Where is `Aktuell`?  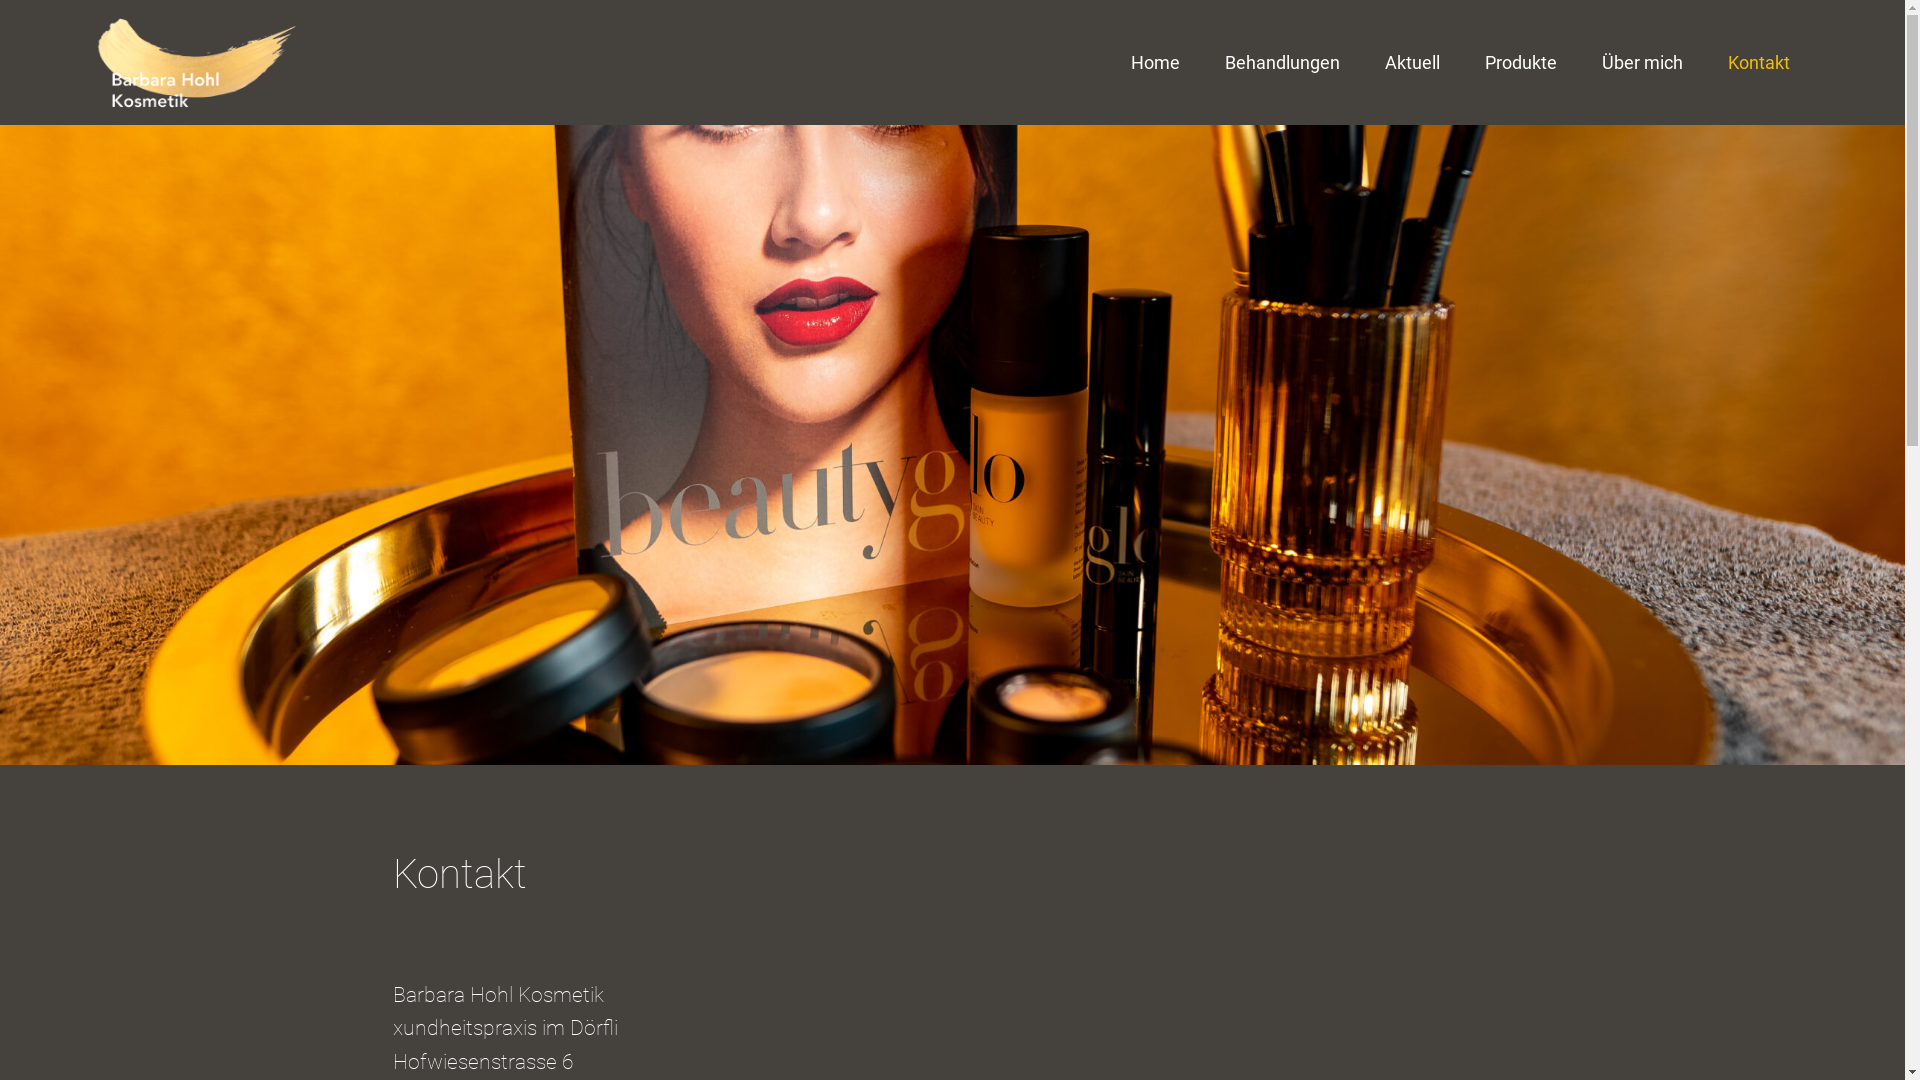 Aktuell is located at coordinates (1412, 63).